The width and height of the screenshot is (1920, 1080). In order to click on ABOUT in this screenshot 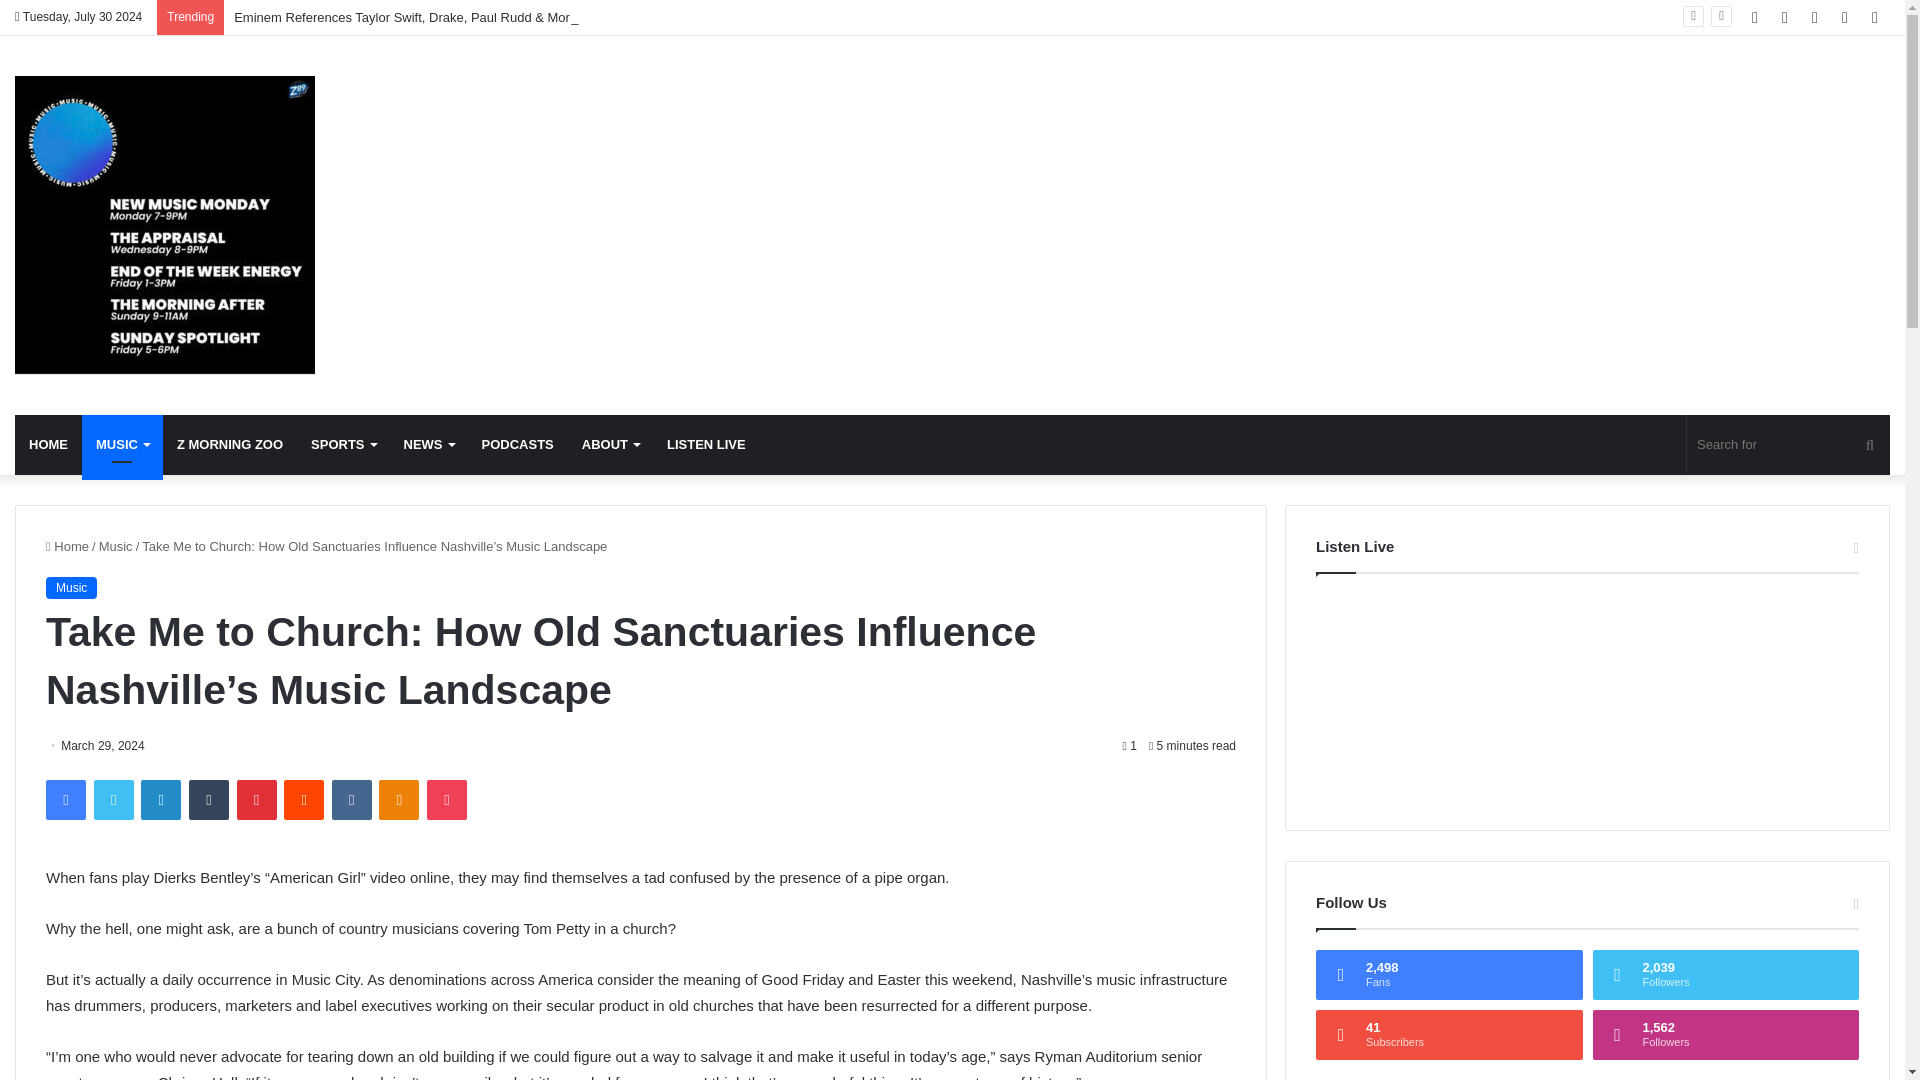, I will do `click(610, 444)`.